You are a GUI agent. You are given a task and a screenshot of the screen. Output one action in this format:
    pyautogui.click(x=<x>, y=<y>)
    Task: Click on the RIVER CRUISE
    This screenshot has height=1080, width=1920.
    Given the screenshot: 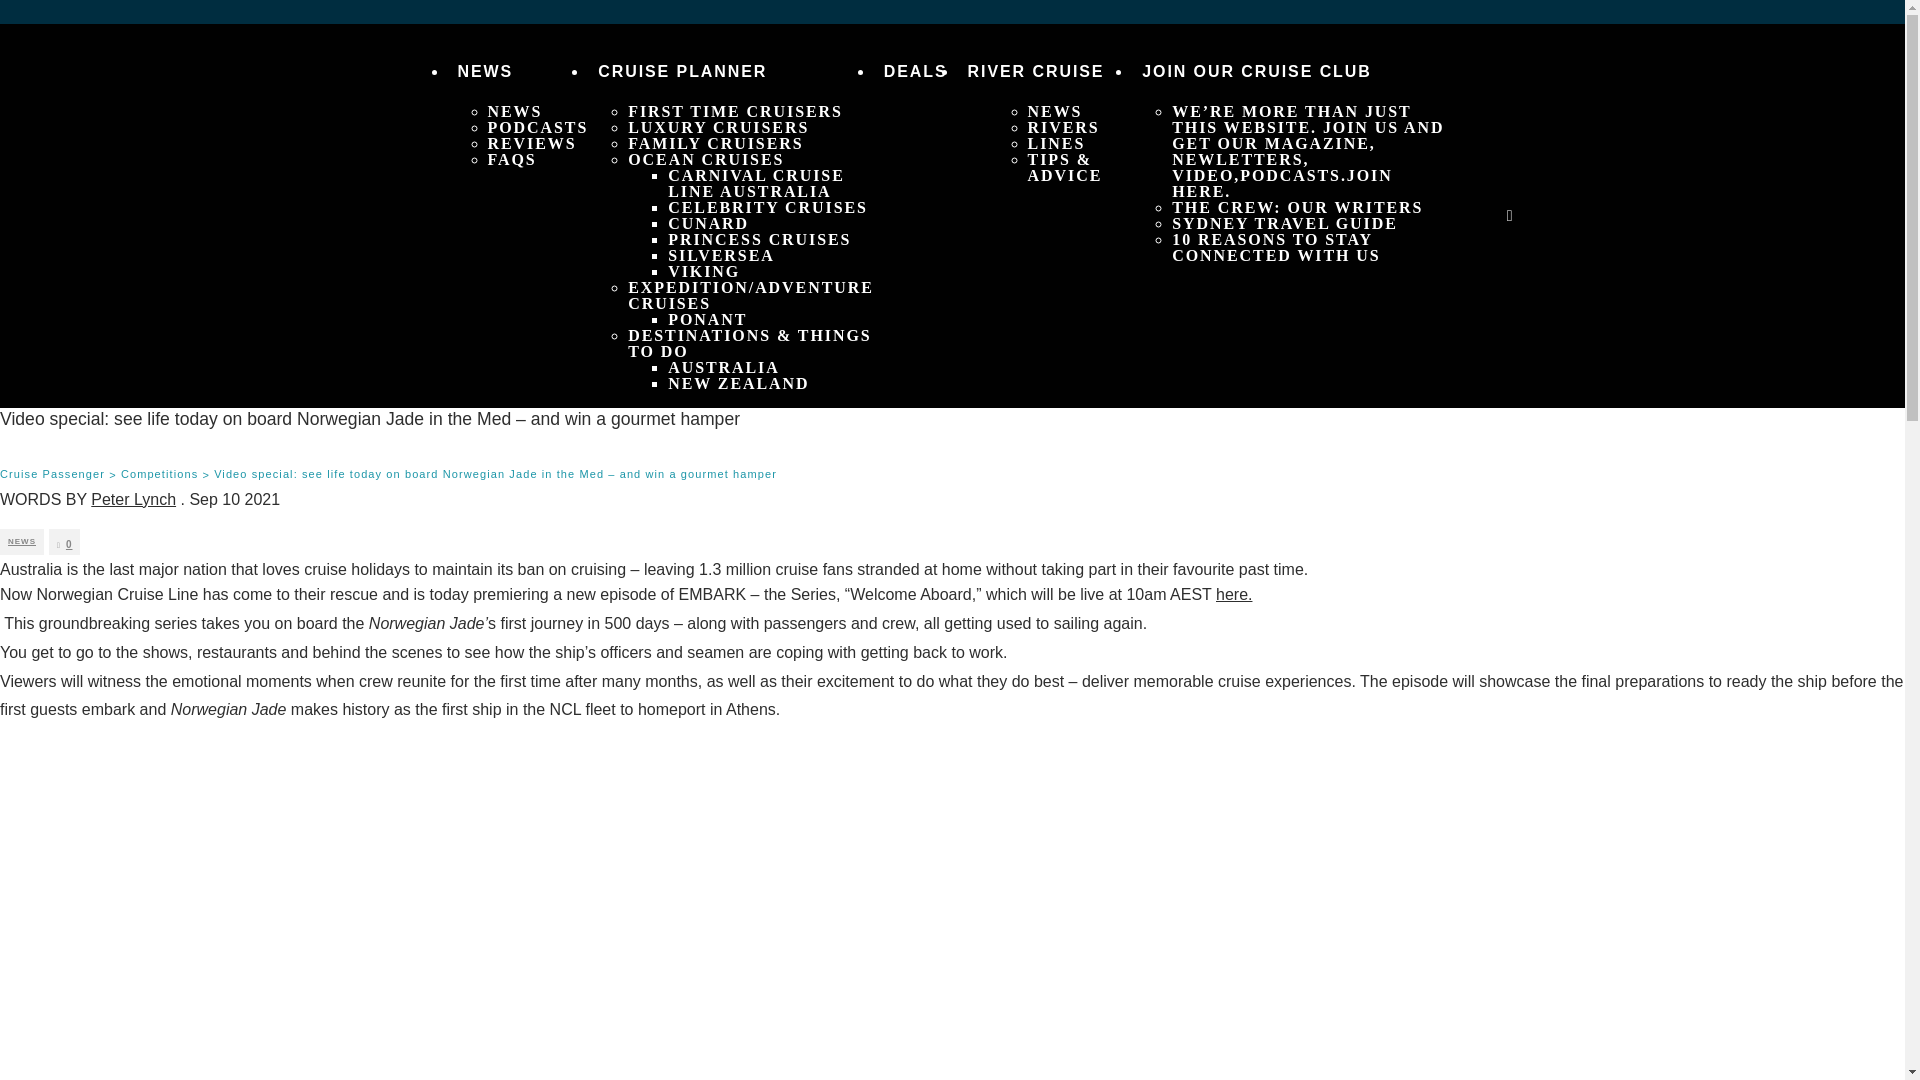 What is the action you would take?
    pyautogui.click(x=1036, y=71)
    